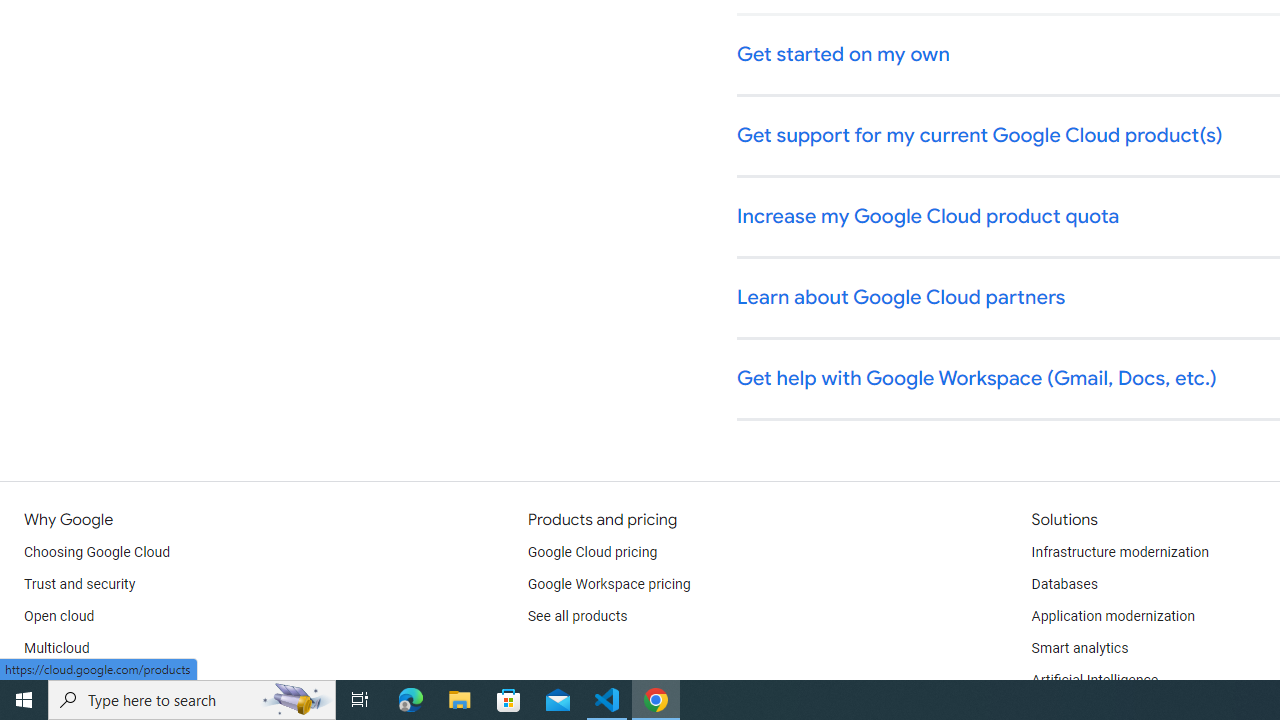  What do you see at coordinates (1112, 616) in the screenshot?
I see `Application modernization` at bounding box center [1112, 616].